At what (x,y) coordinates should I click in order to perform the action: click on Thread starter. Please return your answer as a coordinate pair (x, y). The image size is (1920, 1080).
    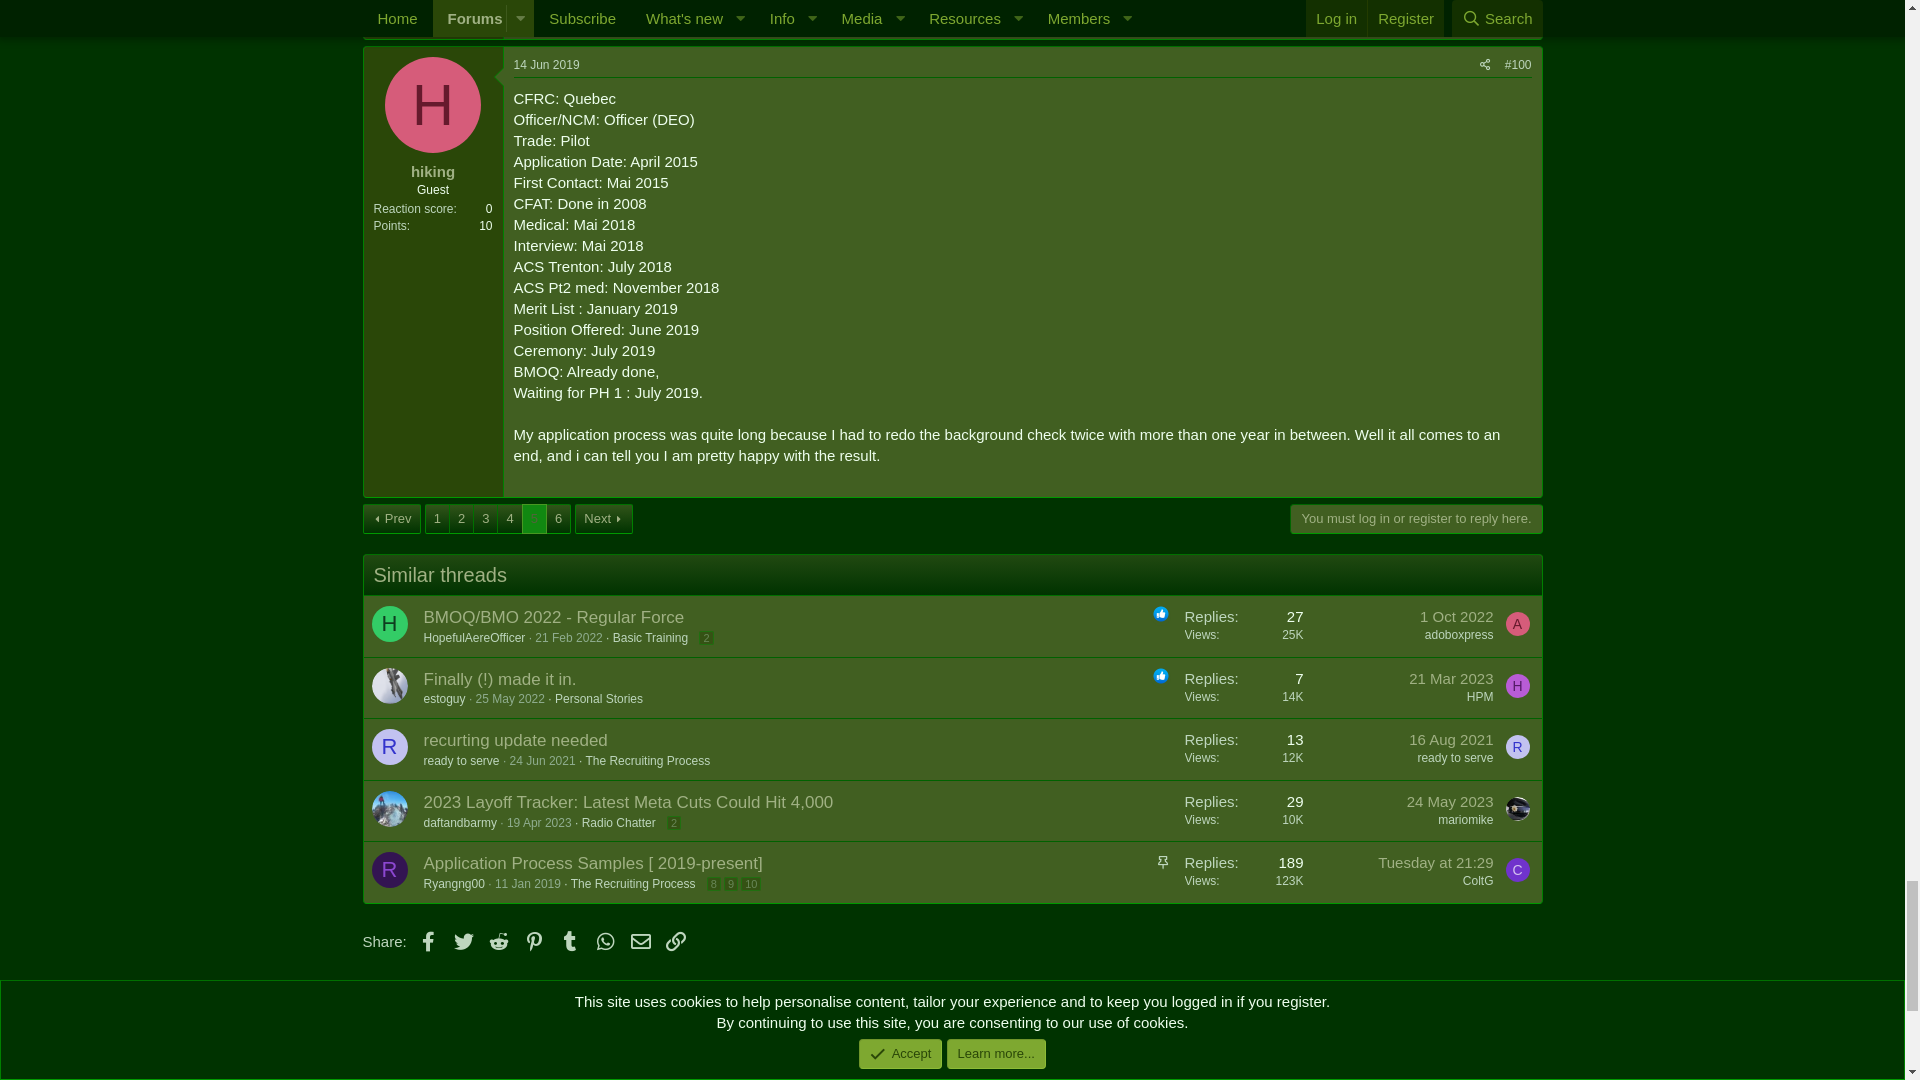
    Looking at the image, I should click on (368, 278).